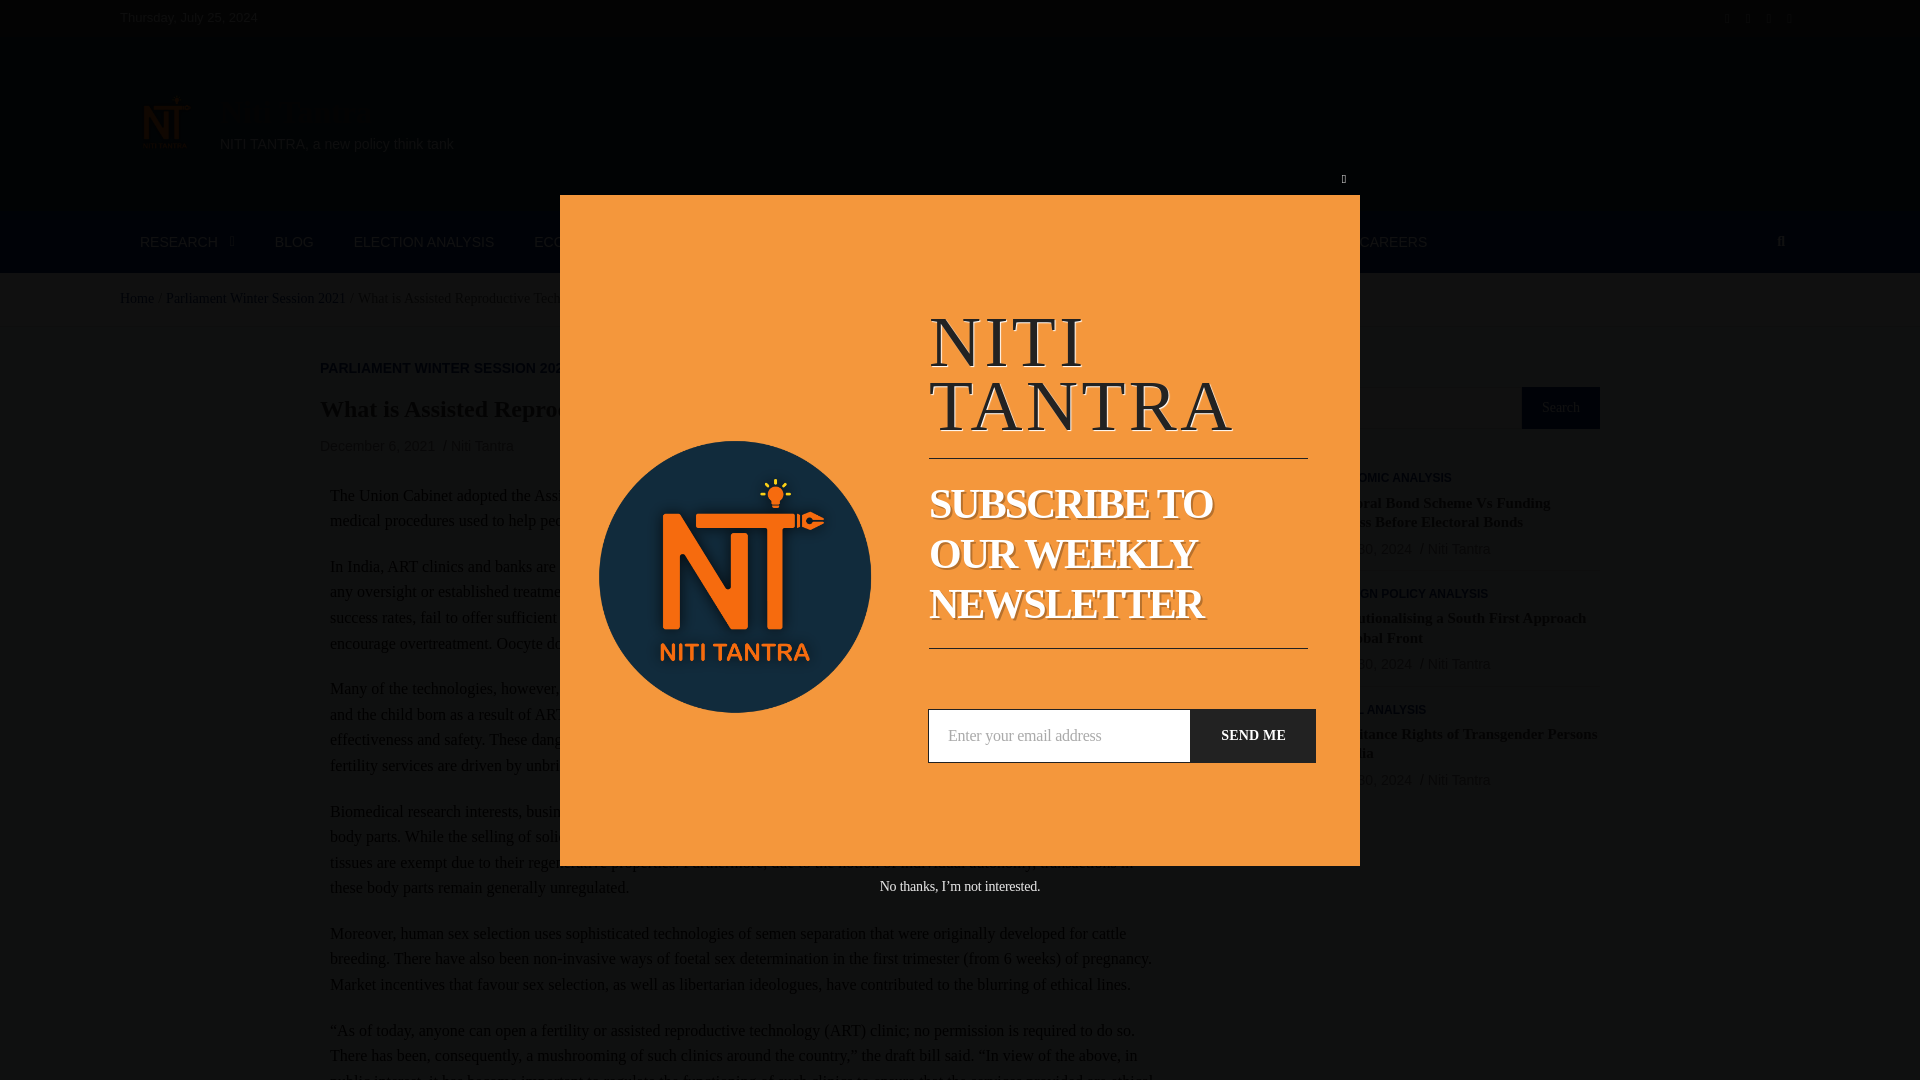  What do you see at coordinates (1269, 242) in the screenshot?
I see `WRITE FOR US` at bounding box center [1269, 242].